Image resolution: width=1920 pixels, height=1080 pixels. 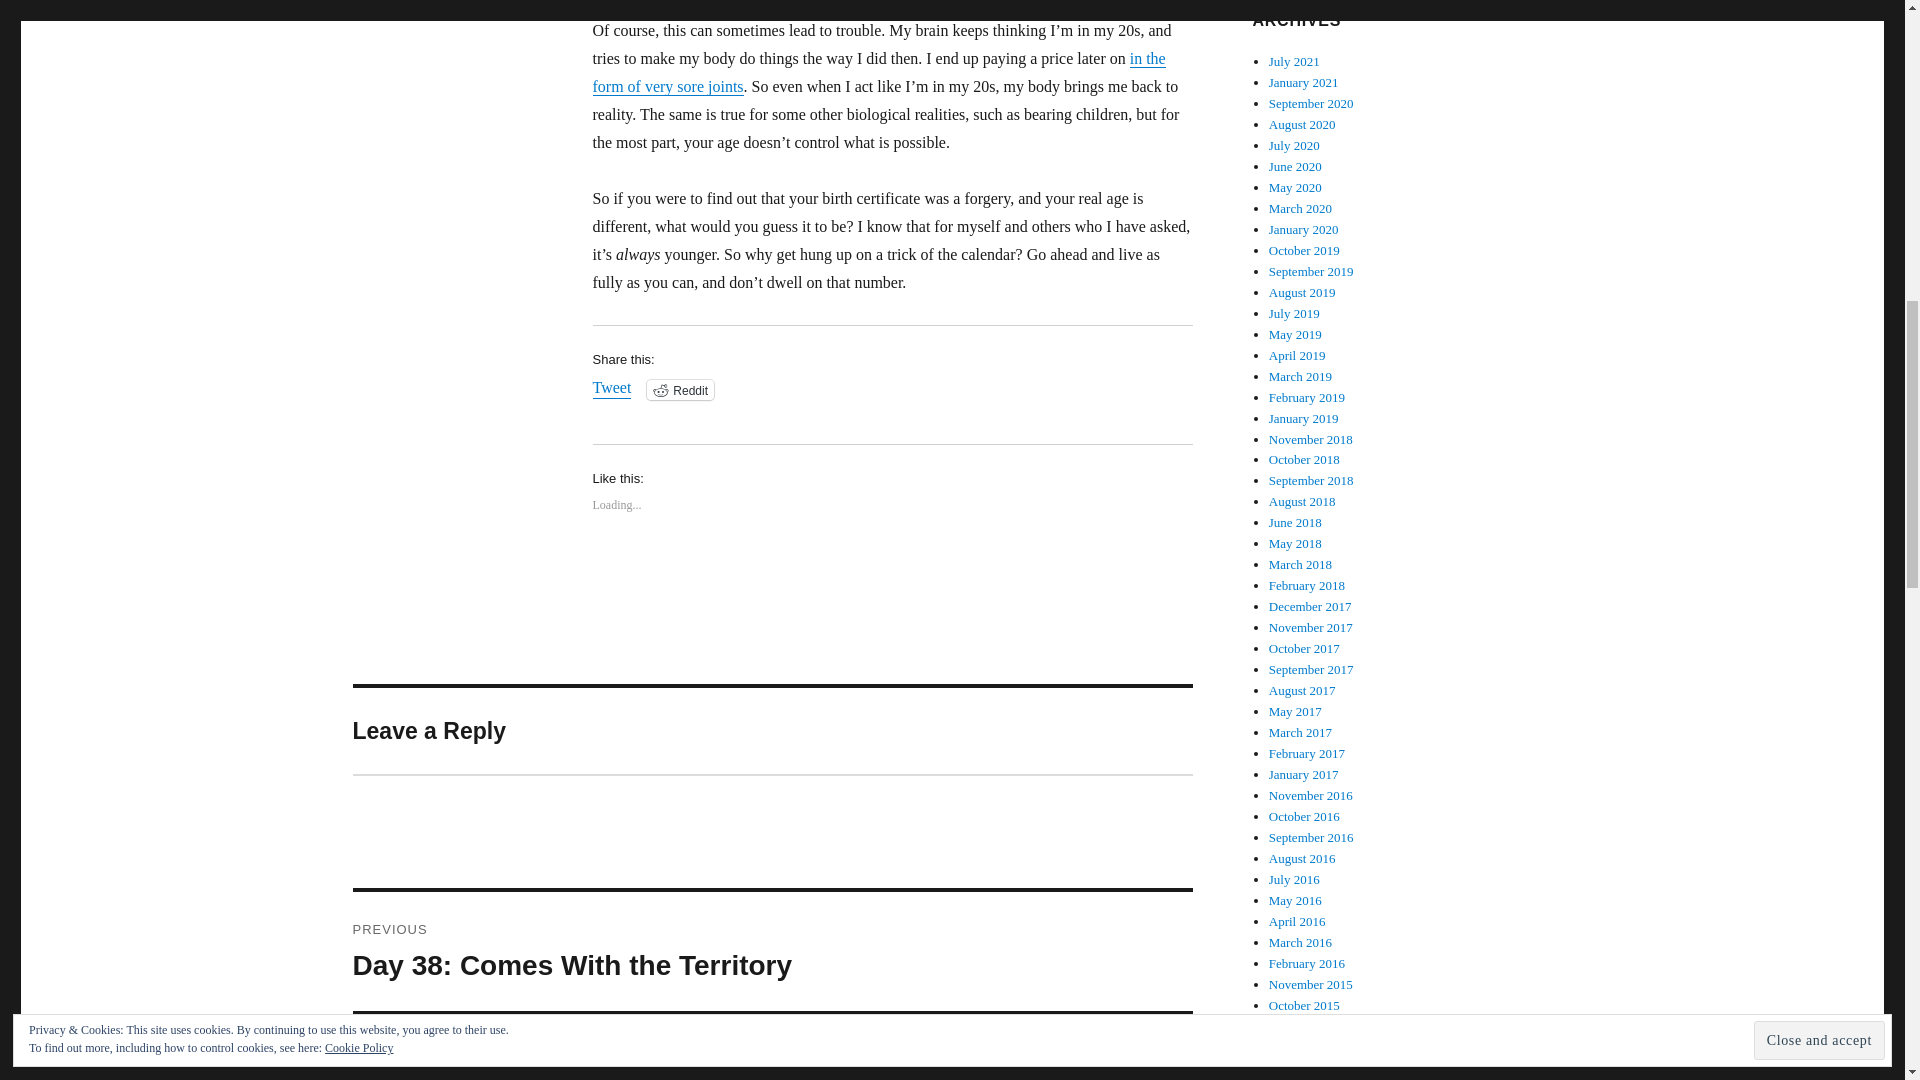 What do you see at coordinates (1294, 146) in the screenshot?
I see `in the form of very sore joints` at bounding box center [1294, 146].